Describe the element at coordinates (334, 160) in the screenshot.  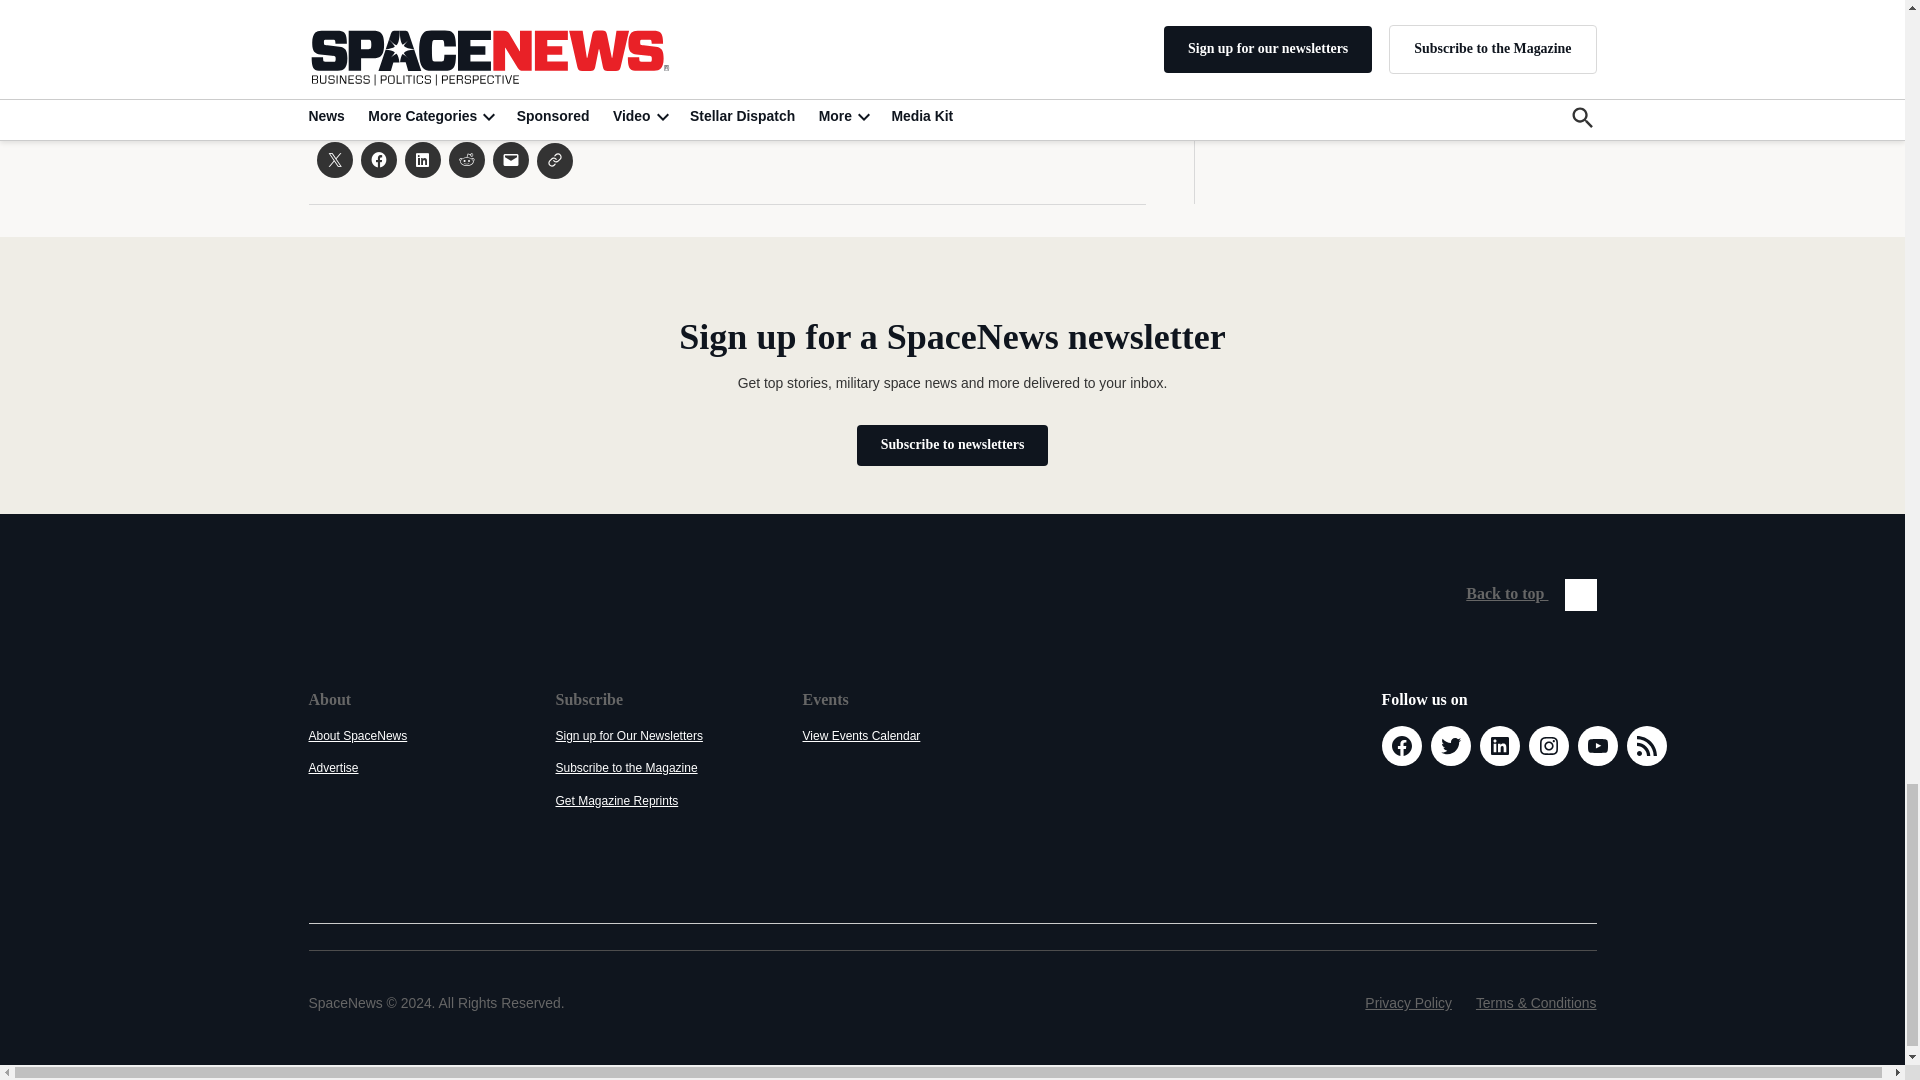
I see `Click to share on X` at that location.